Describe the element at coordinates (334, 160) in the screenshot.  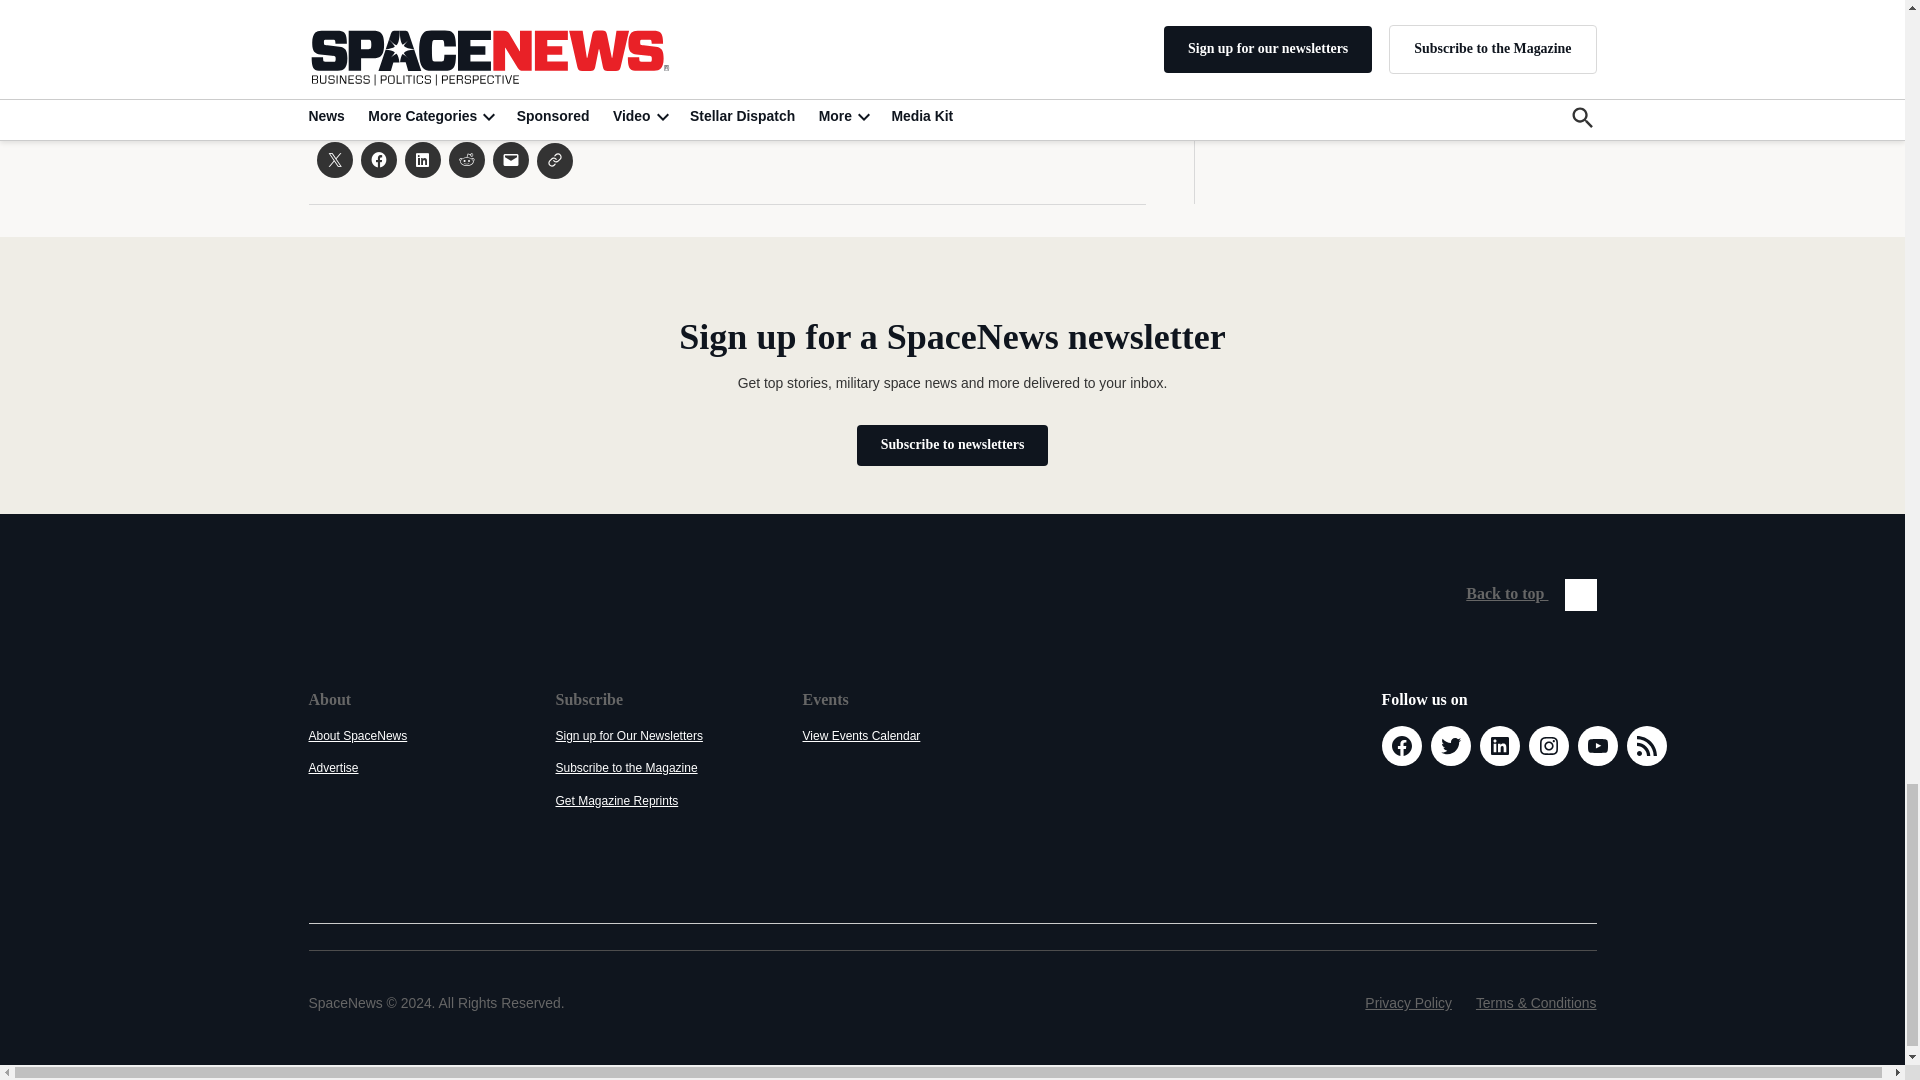
I see `Click to share on X` at that location.